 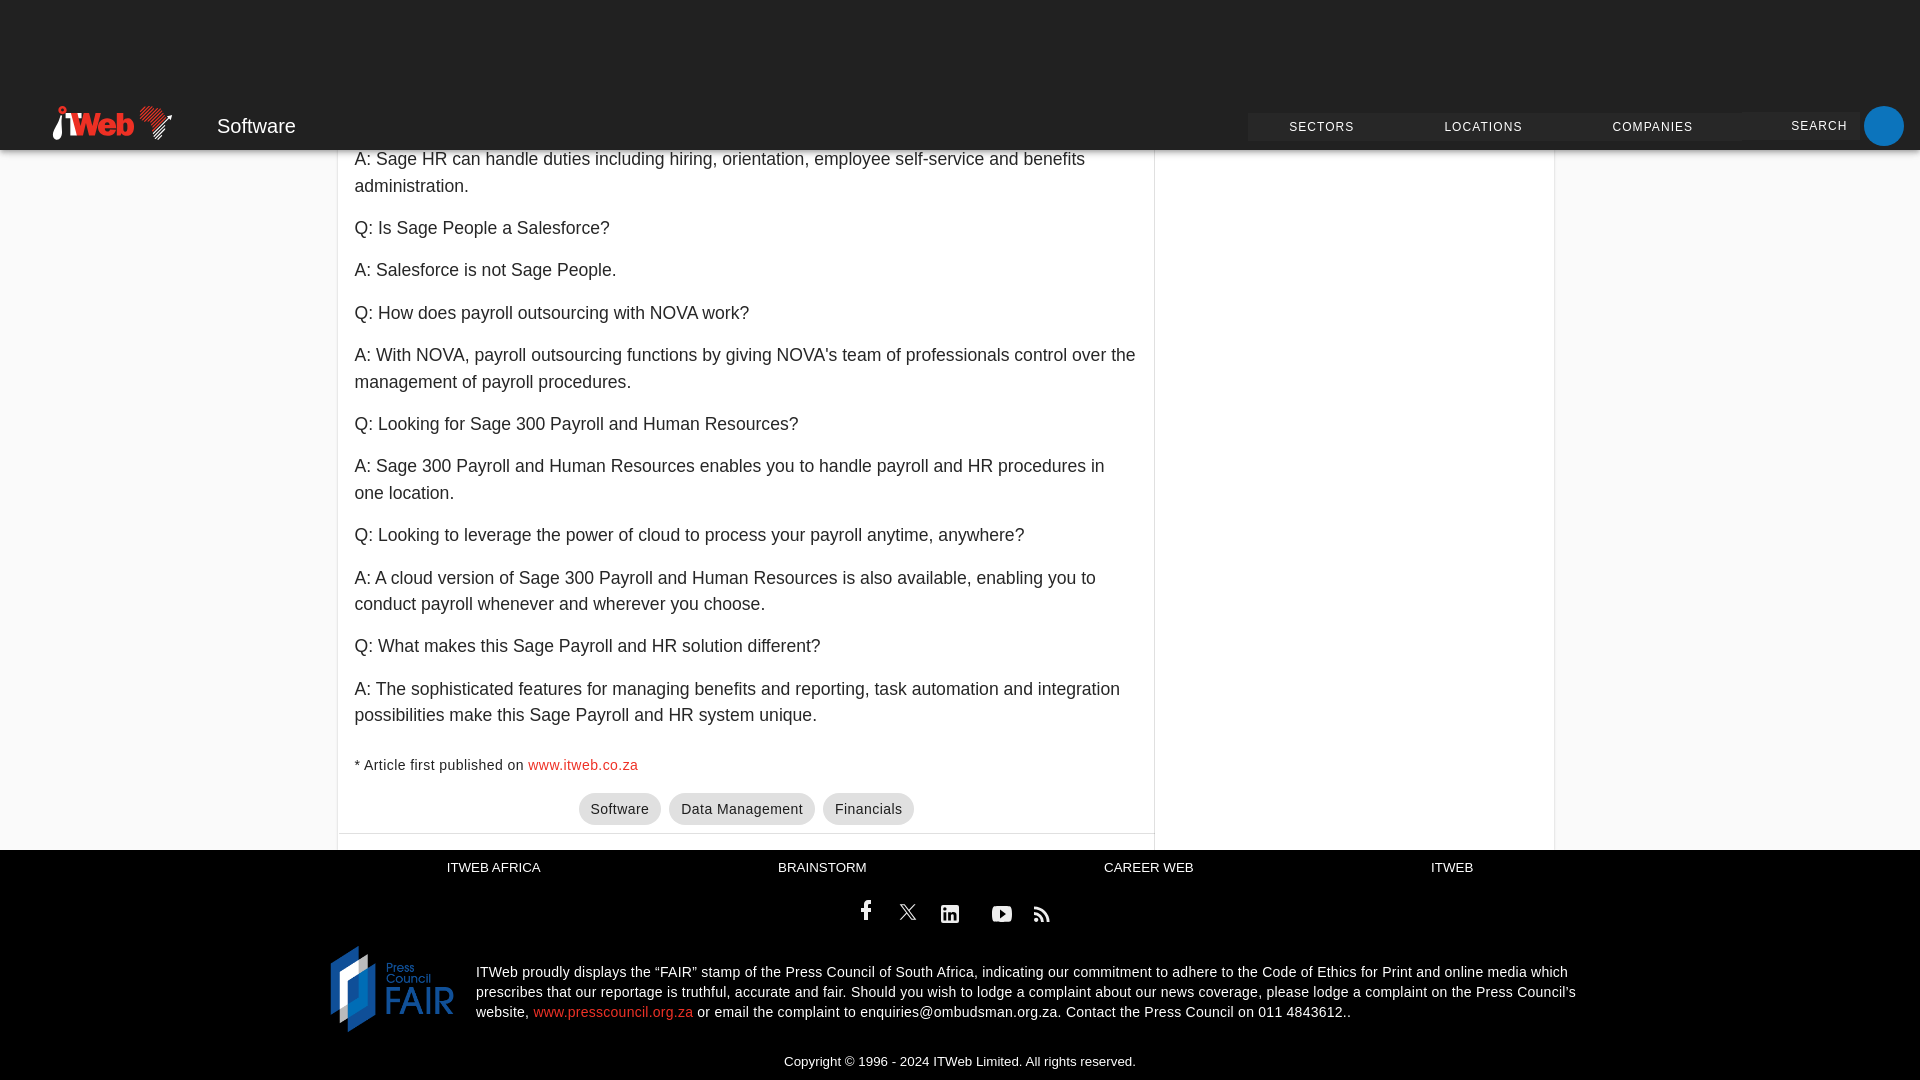 I want to click on Financials, so click(x=868, y=808).